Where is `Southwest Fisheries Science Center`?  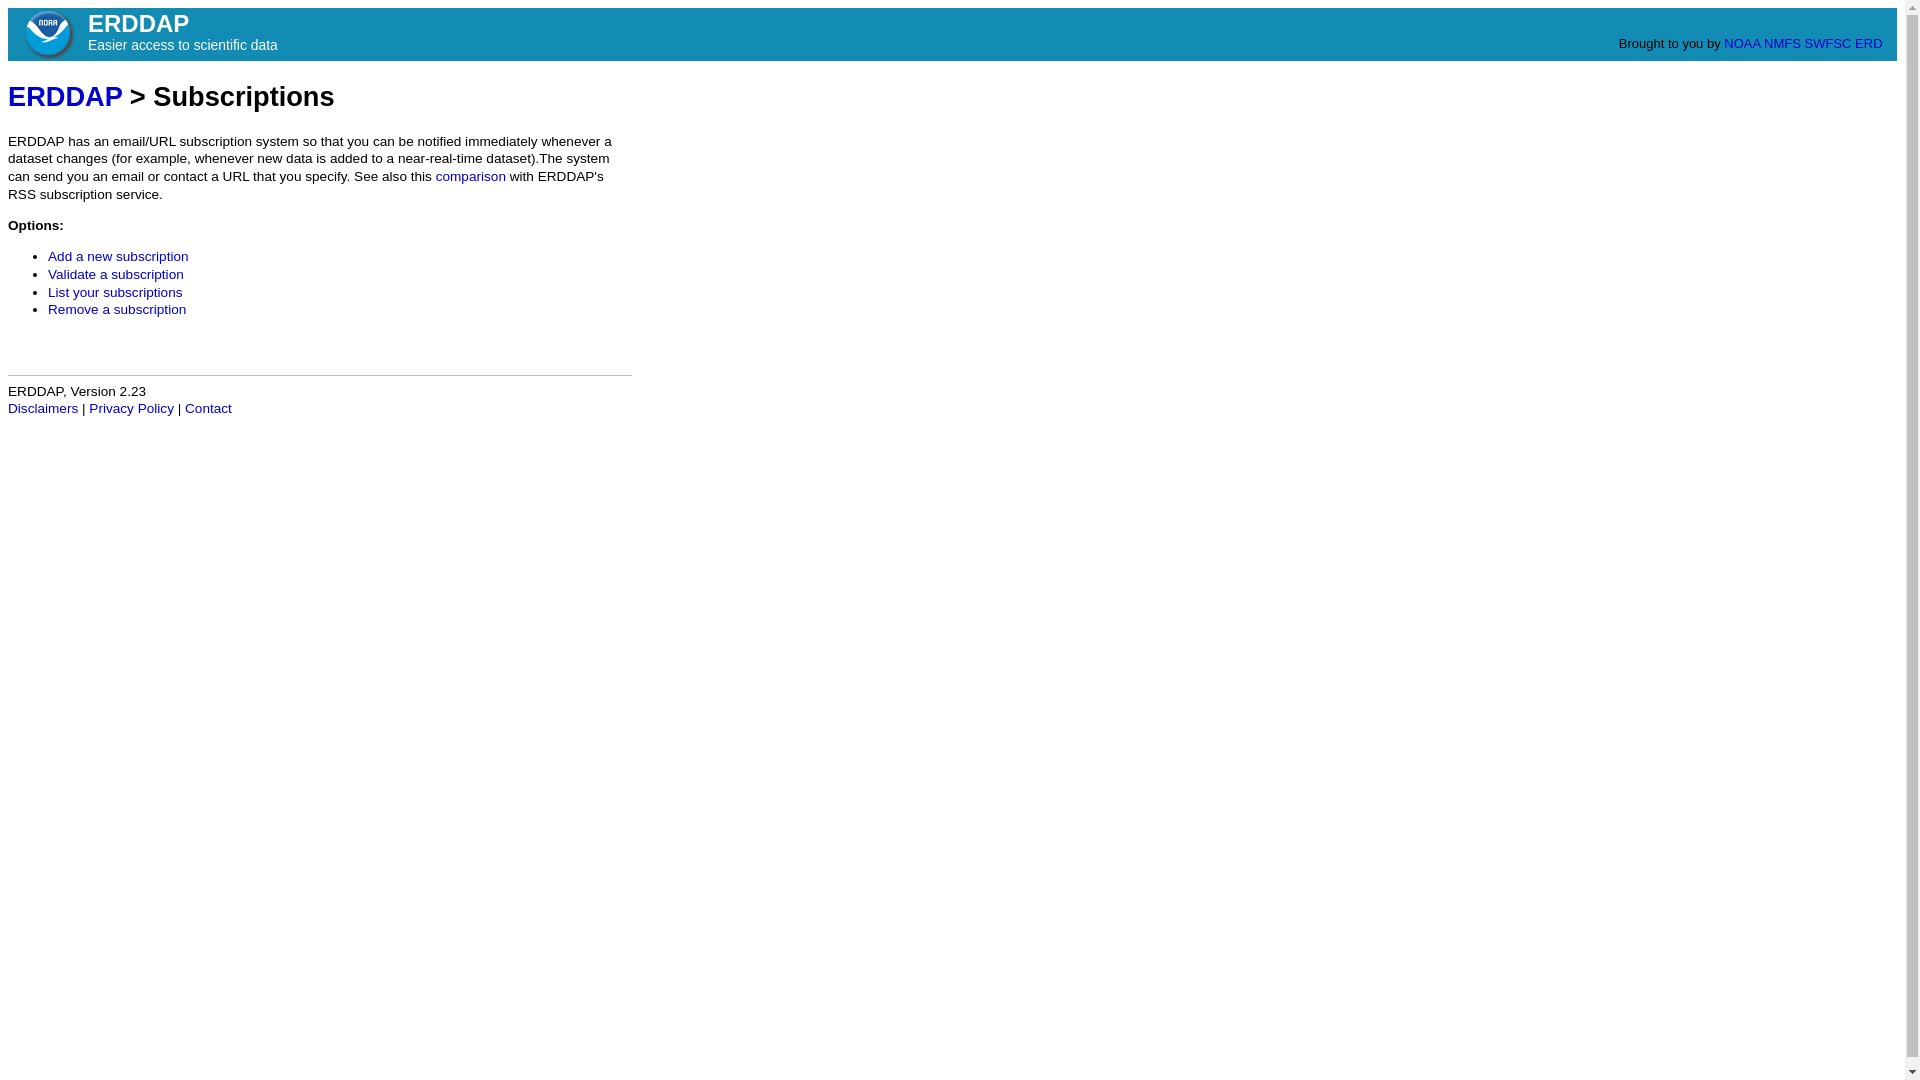 Southwest Fisheries Science Center is located at coordinates (1828, 42).